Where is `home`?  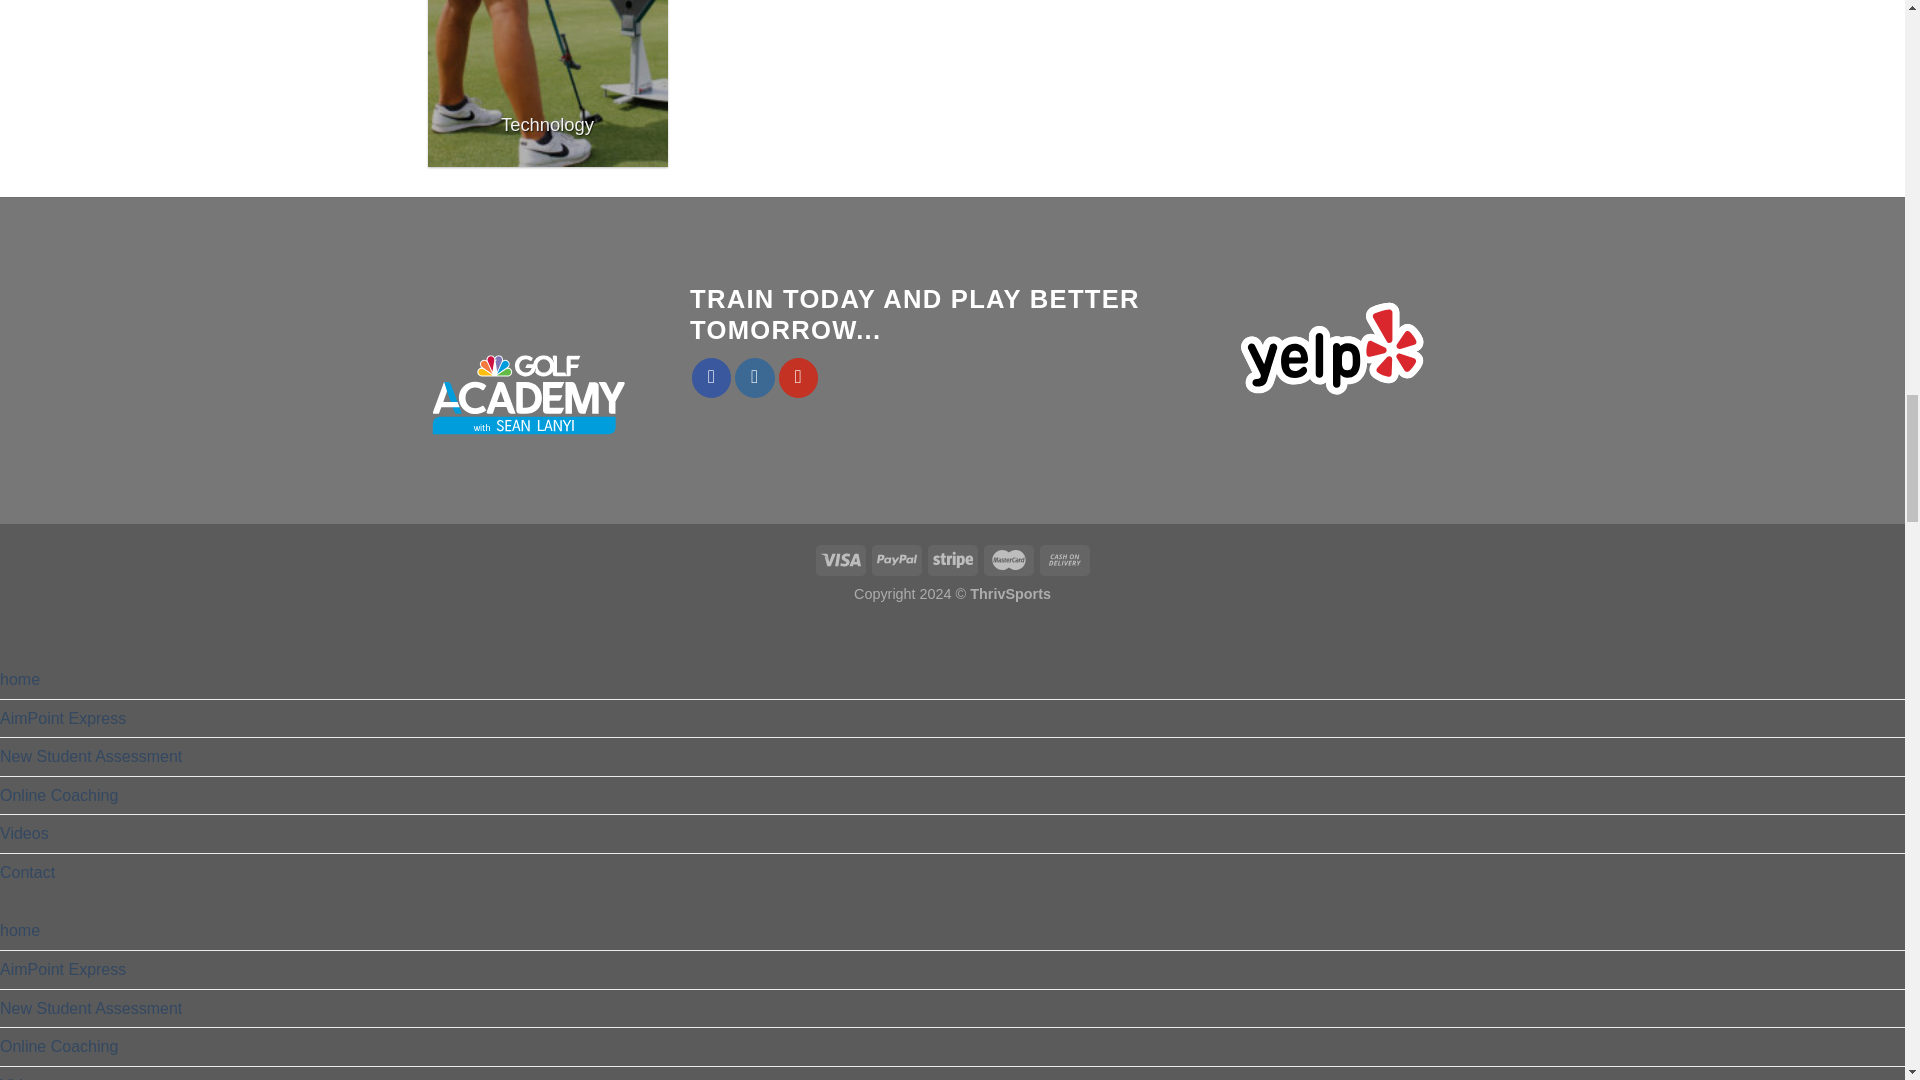 home is located at coordinates (20, 930).